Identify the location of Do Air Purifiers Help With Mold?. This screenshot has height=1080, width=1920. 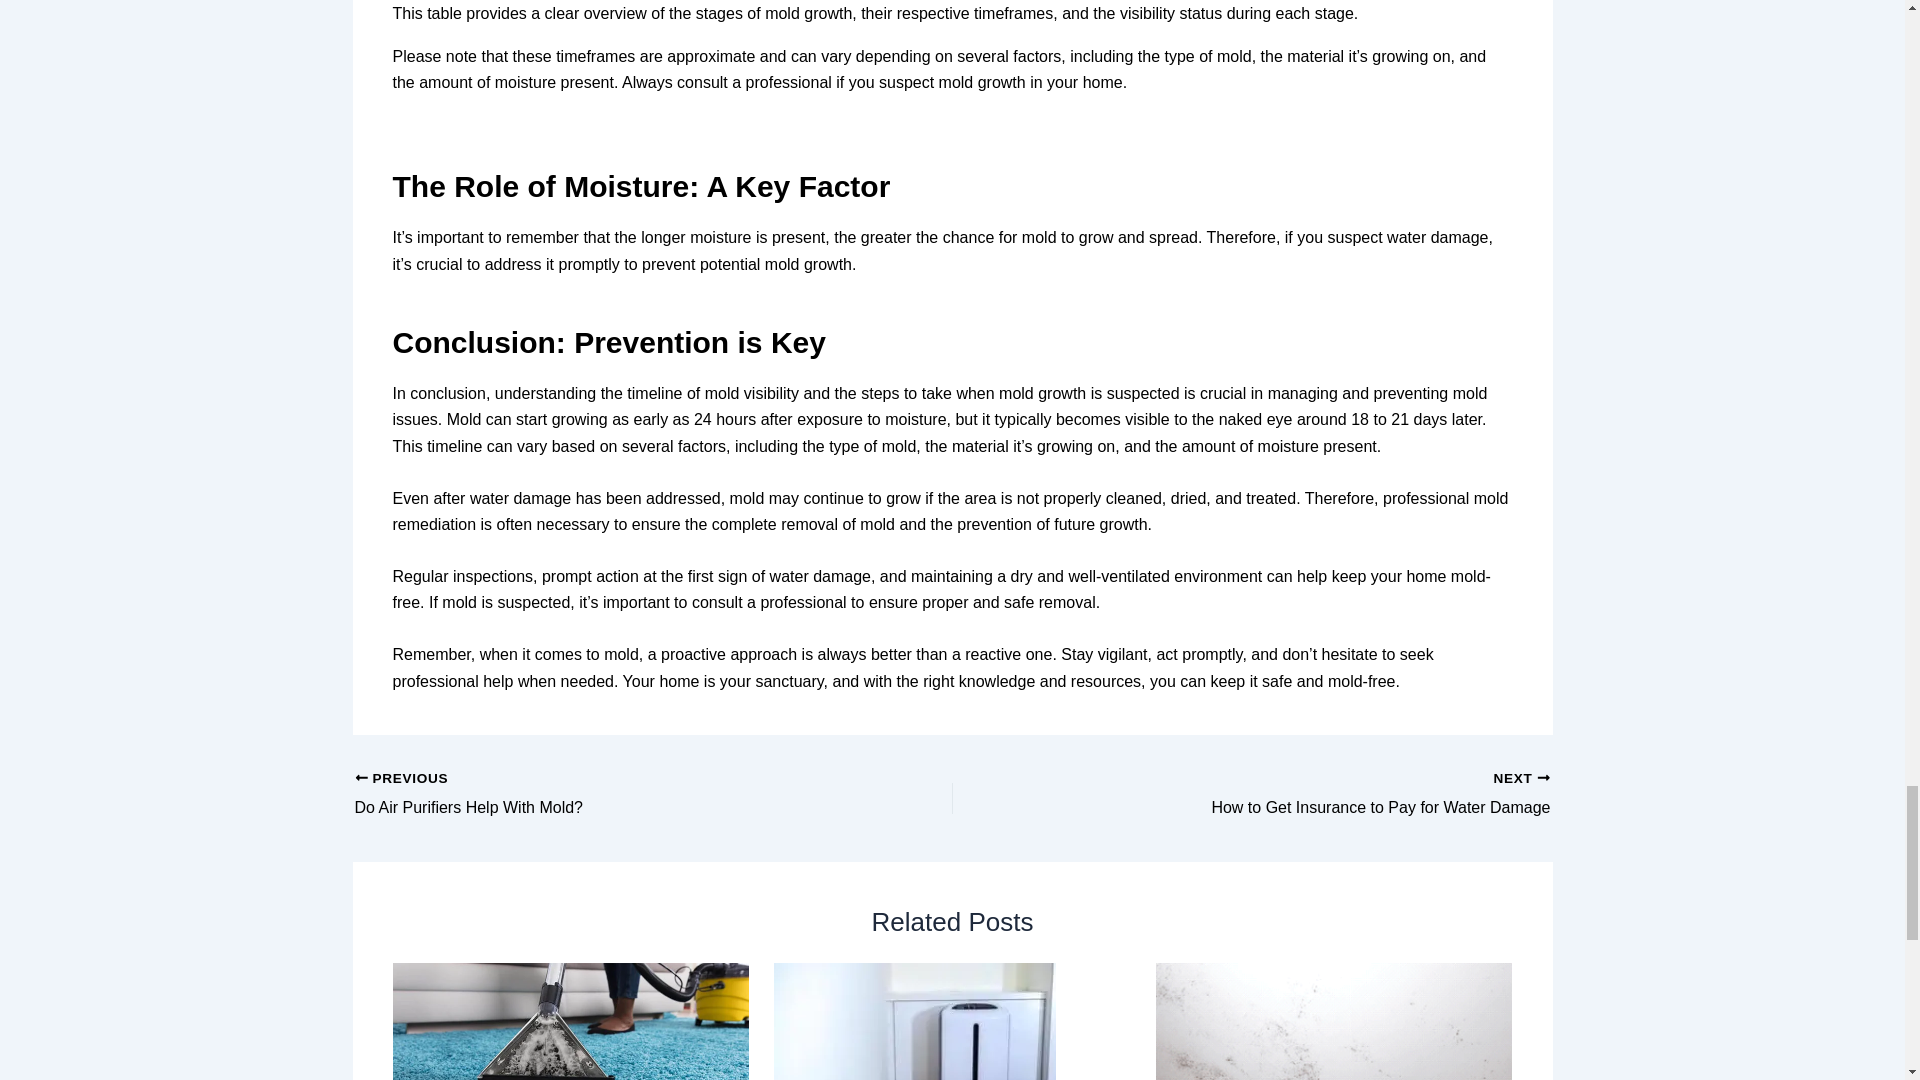
(593, 794).